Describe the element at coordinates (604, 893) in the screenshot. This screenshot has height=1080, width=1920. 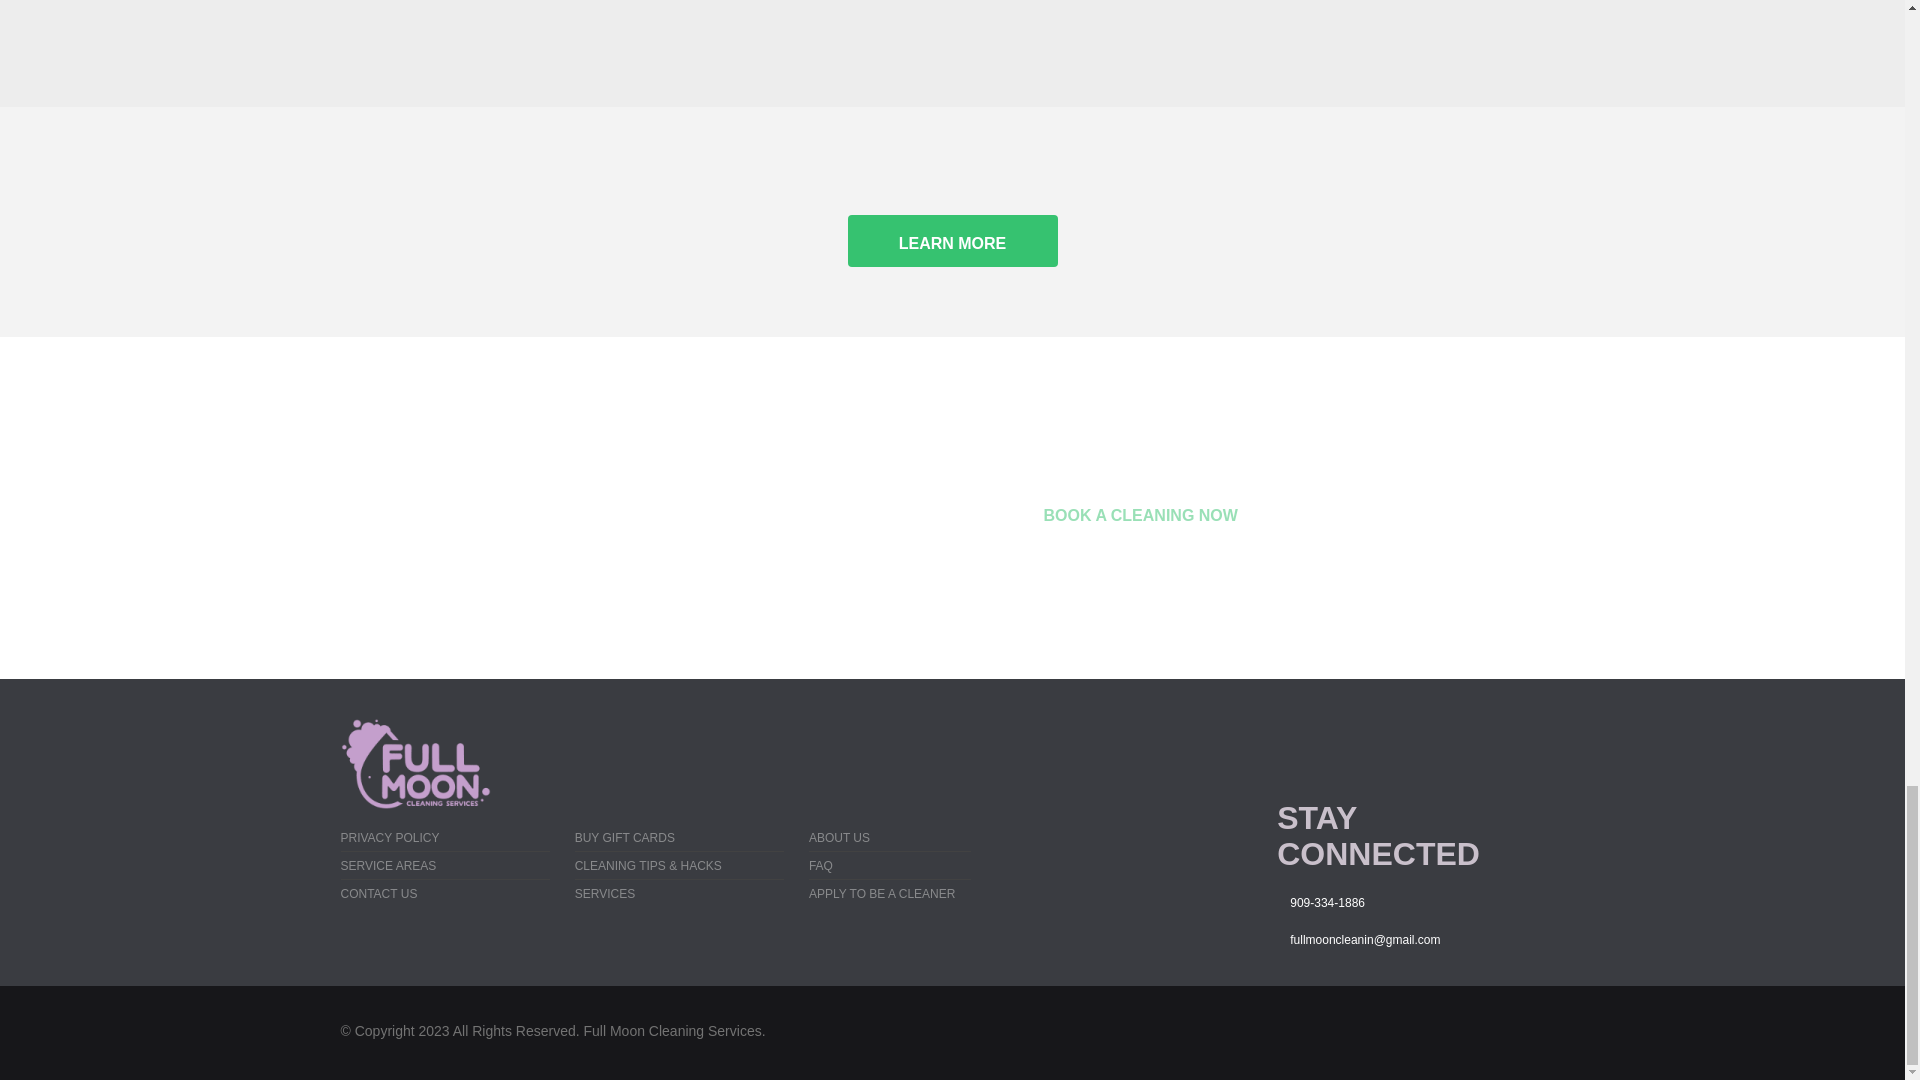
I see `SERVICES` at that location.